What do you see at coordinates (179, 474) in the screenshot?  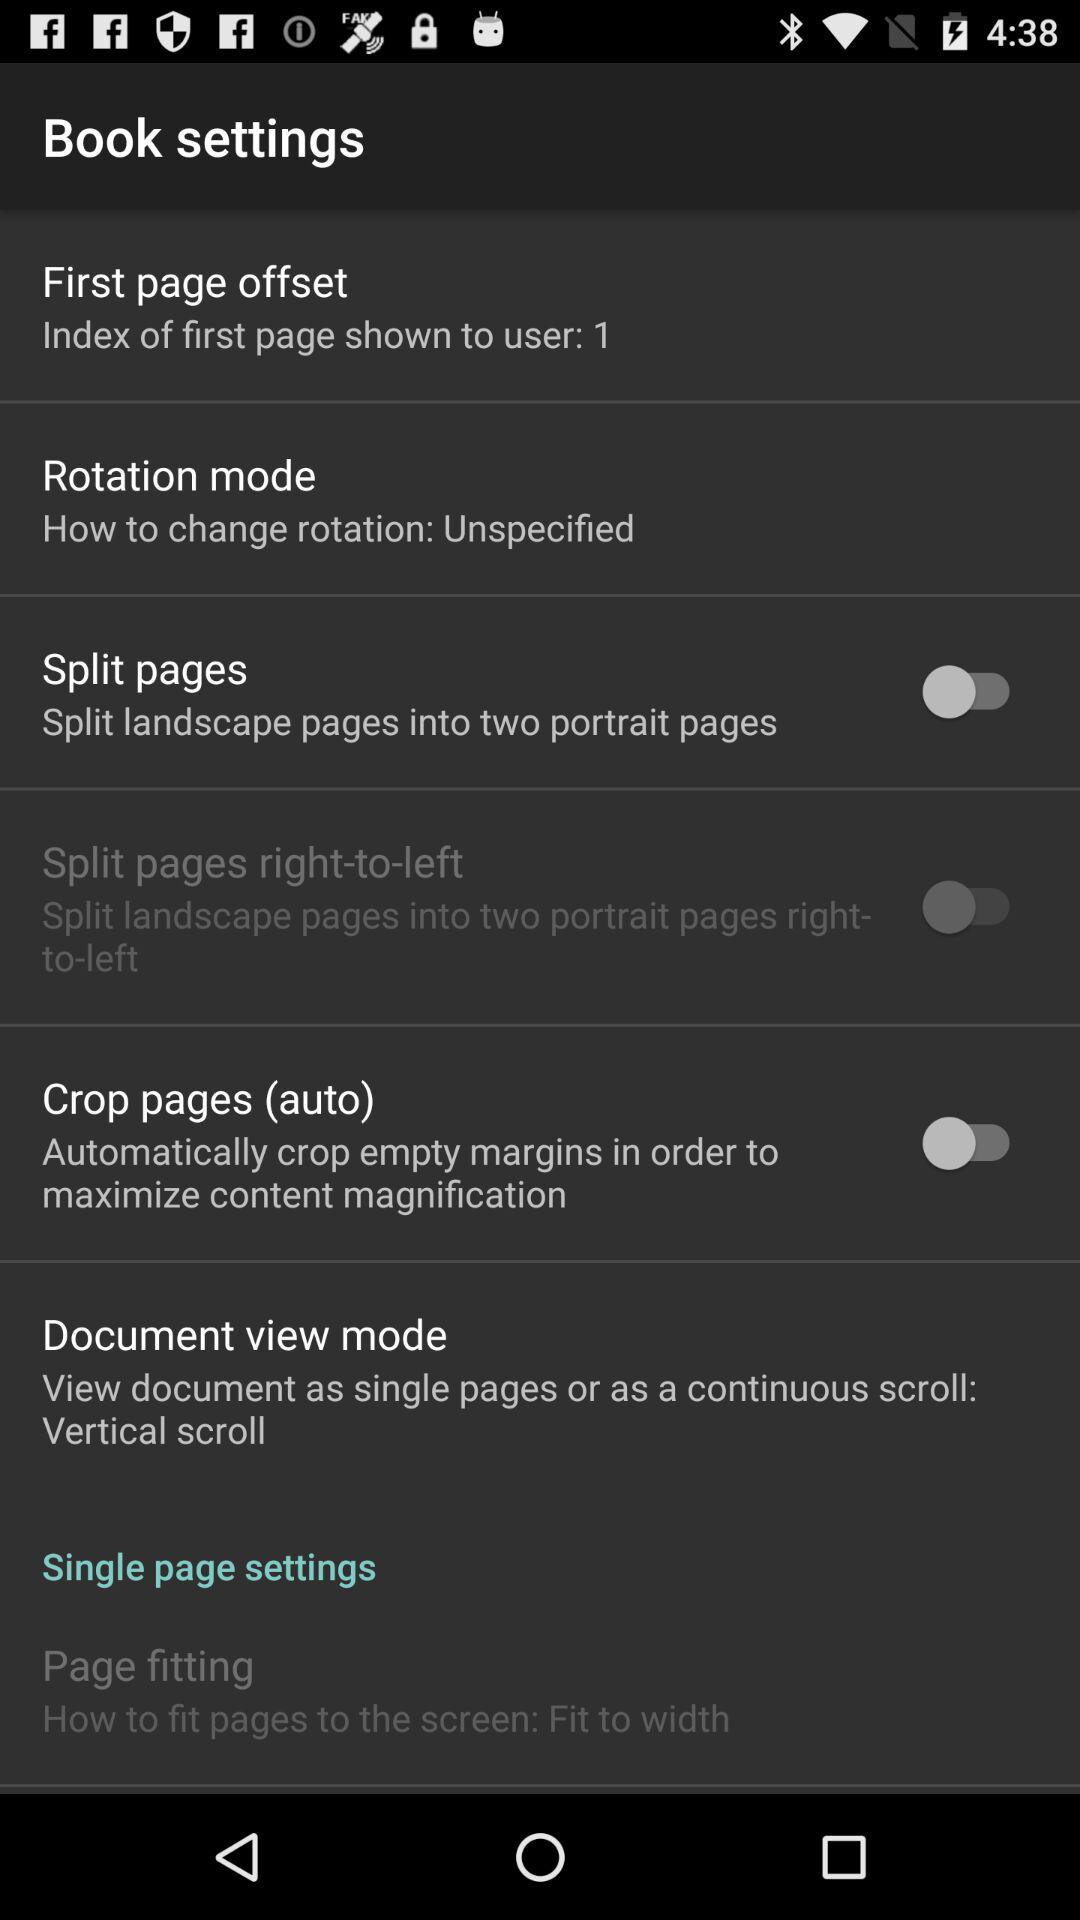 I see `launch the rotation mode icon` at bounding box center [179, 474].